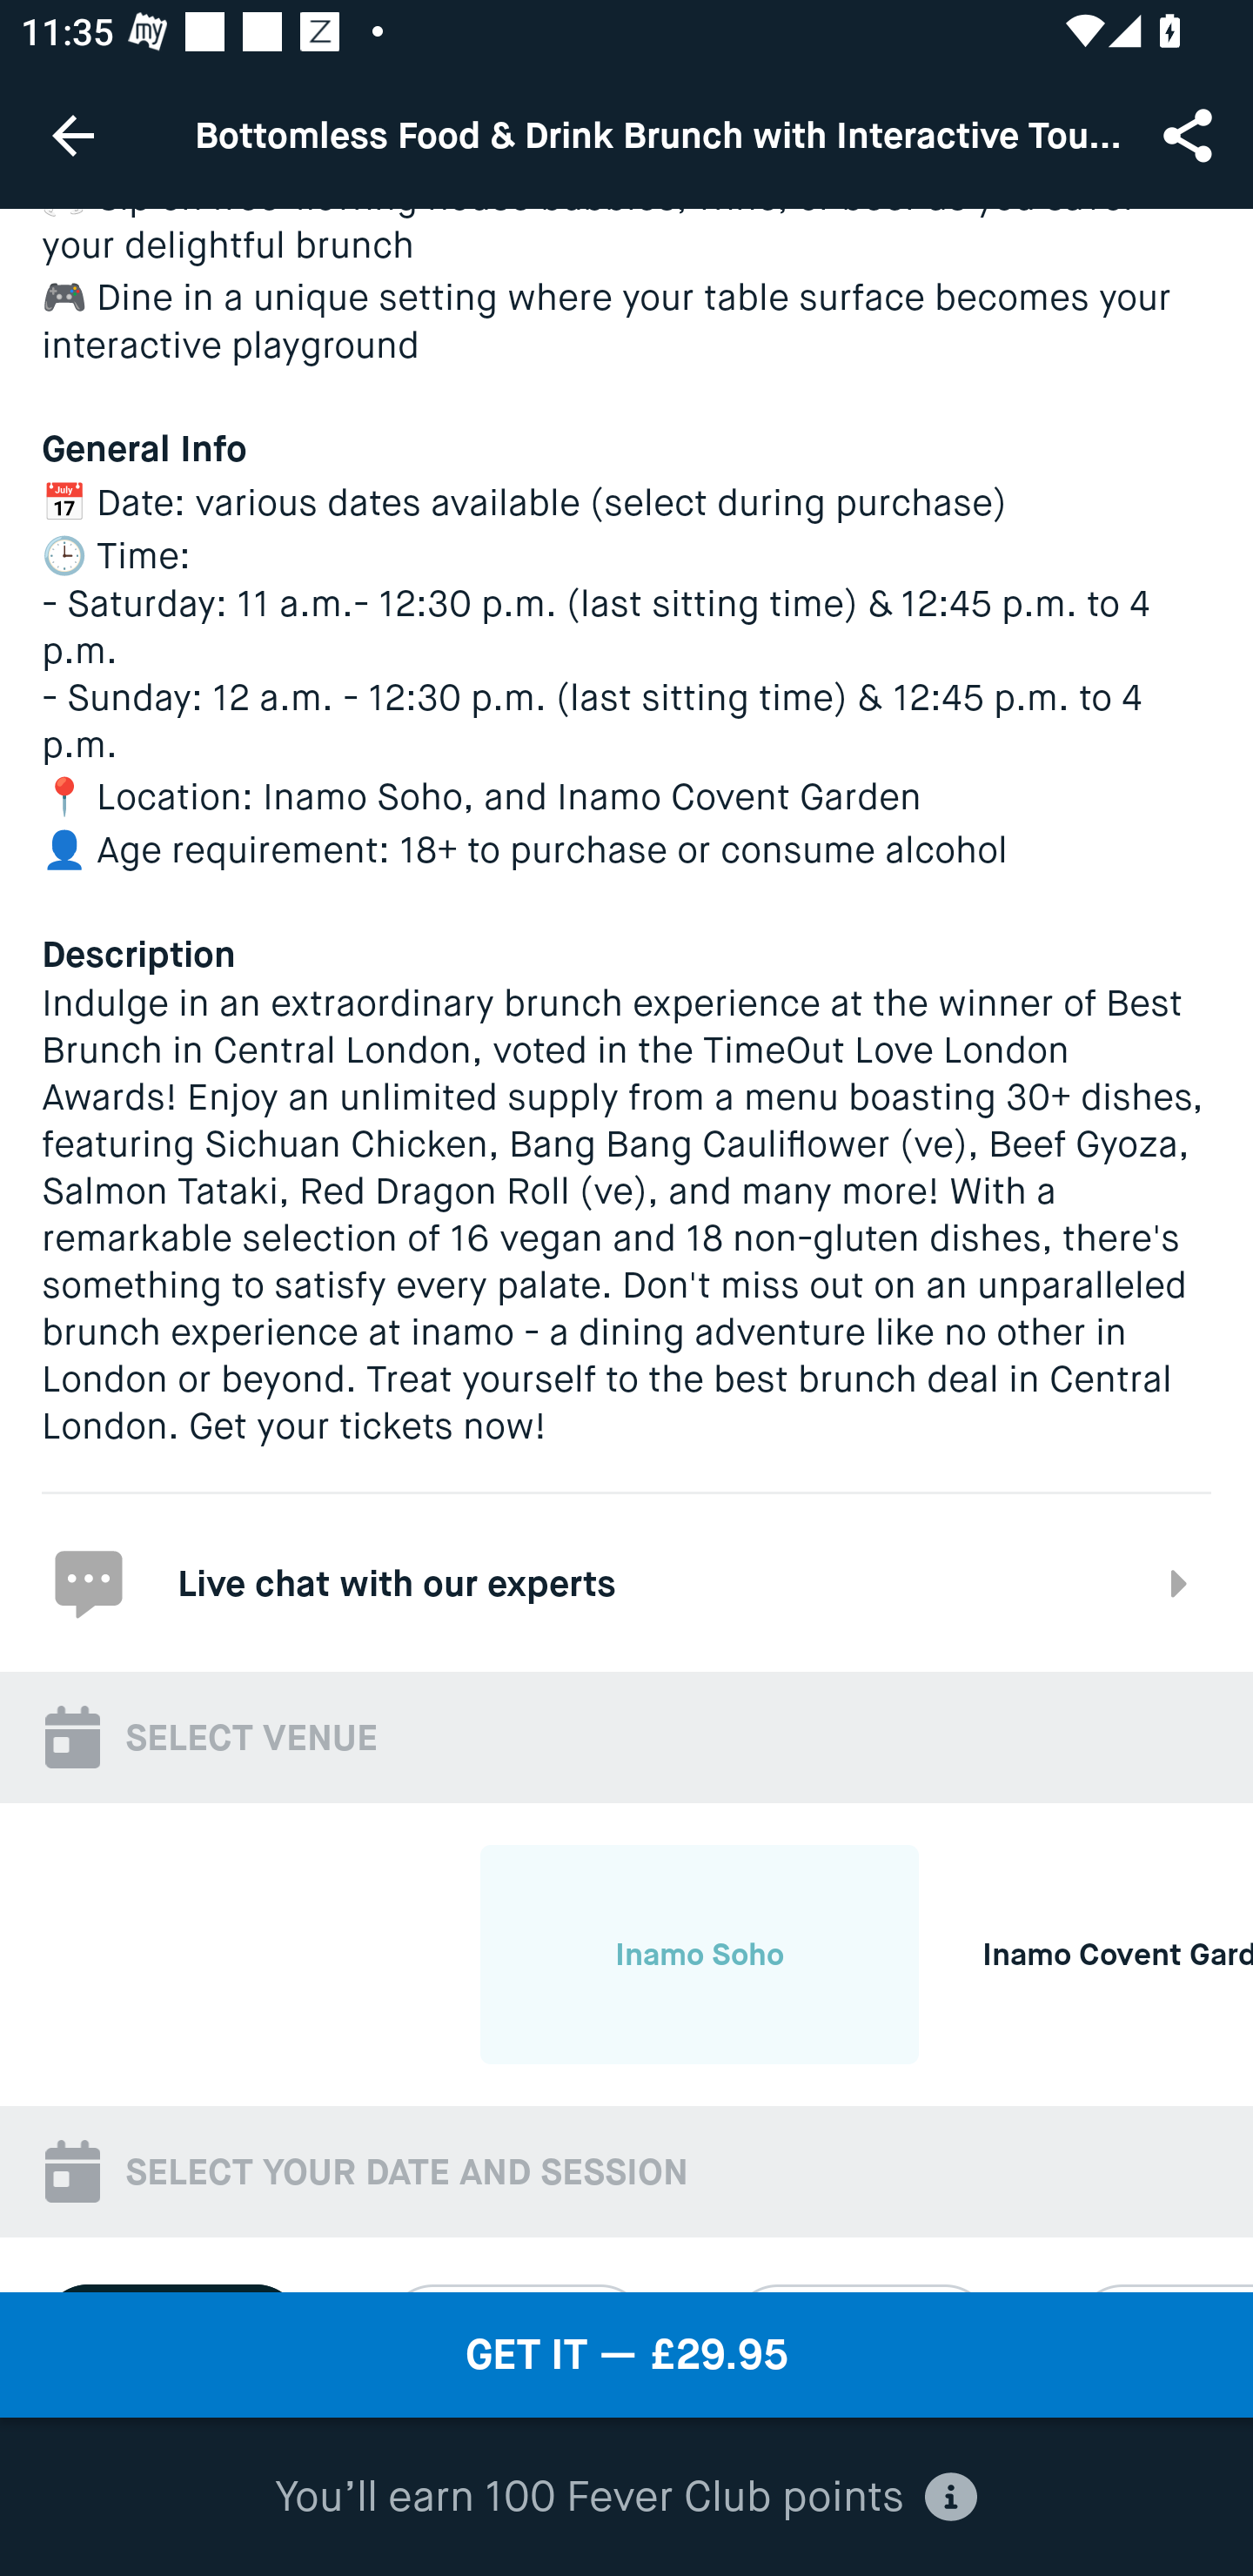  Describe the element at coordinates (73, 135) in the screenshot. I see `Navigate up` at that location.